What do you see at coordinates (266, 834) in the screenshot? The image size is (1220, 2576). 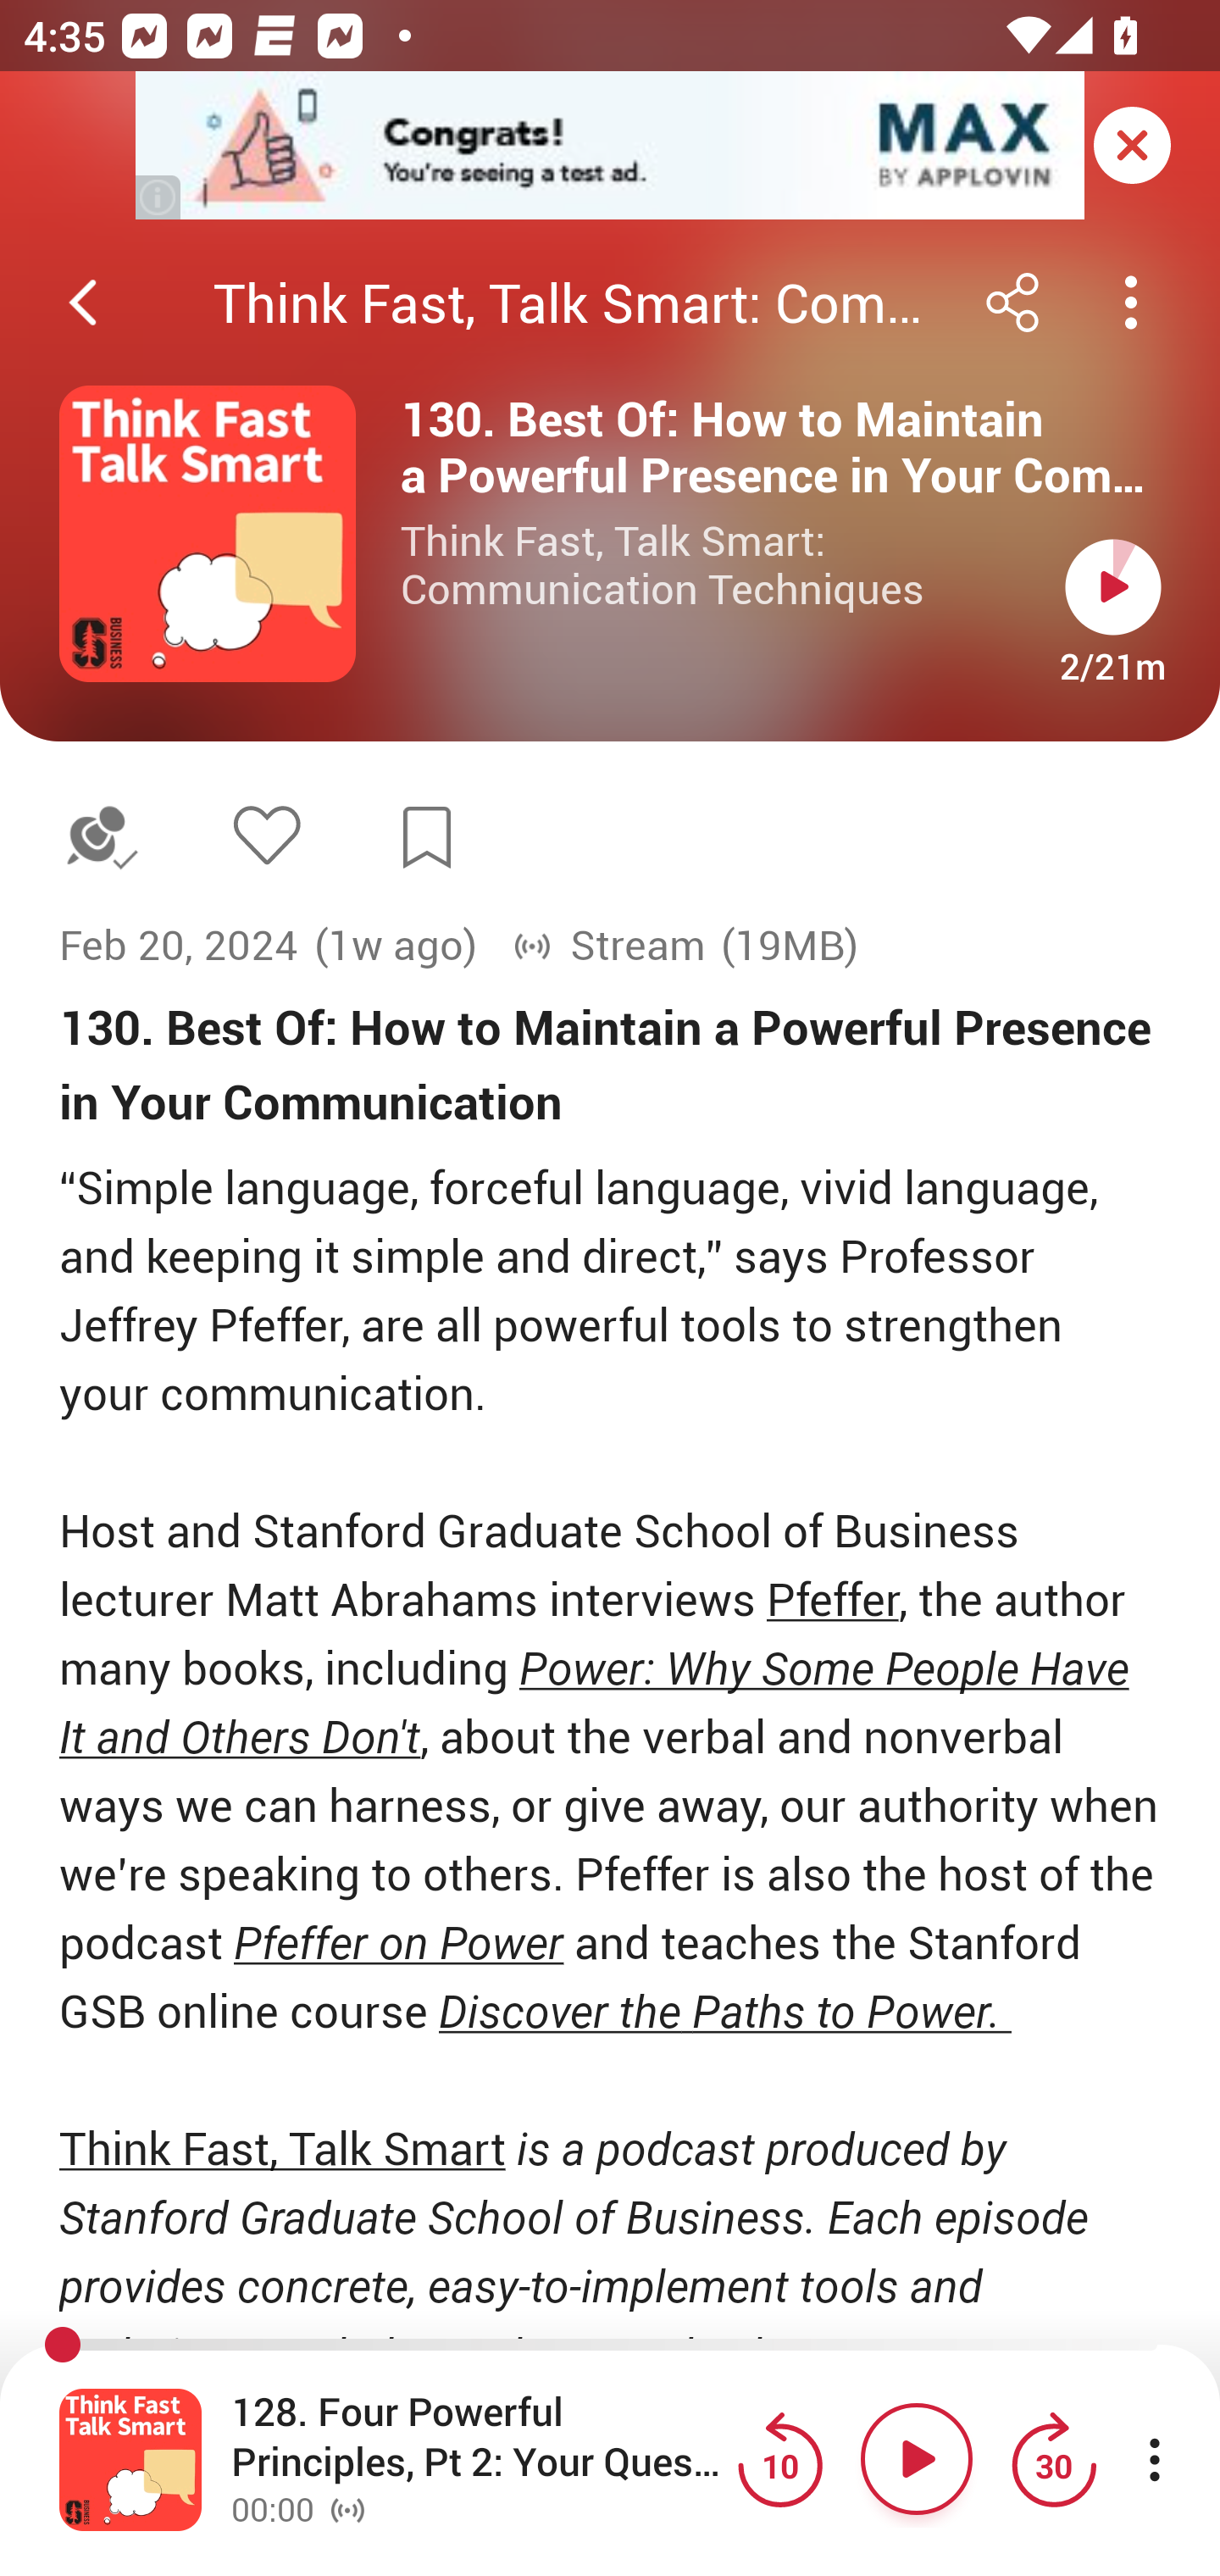 I see `Like` at bounding box center [266, 834].